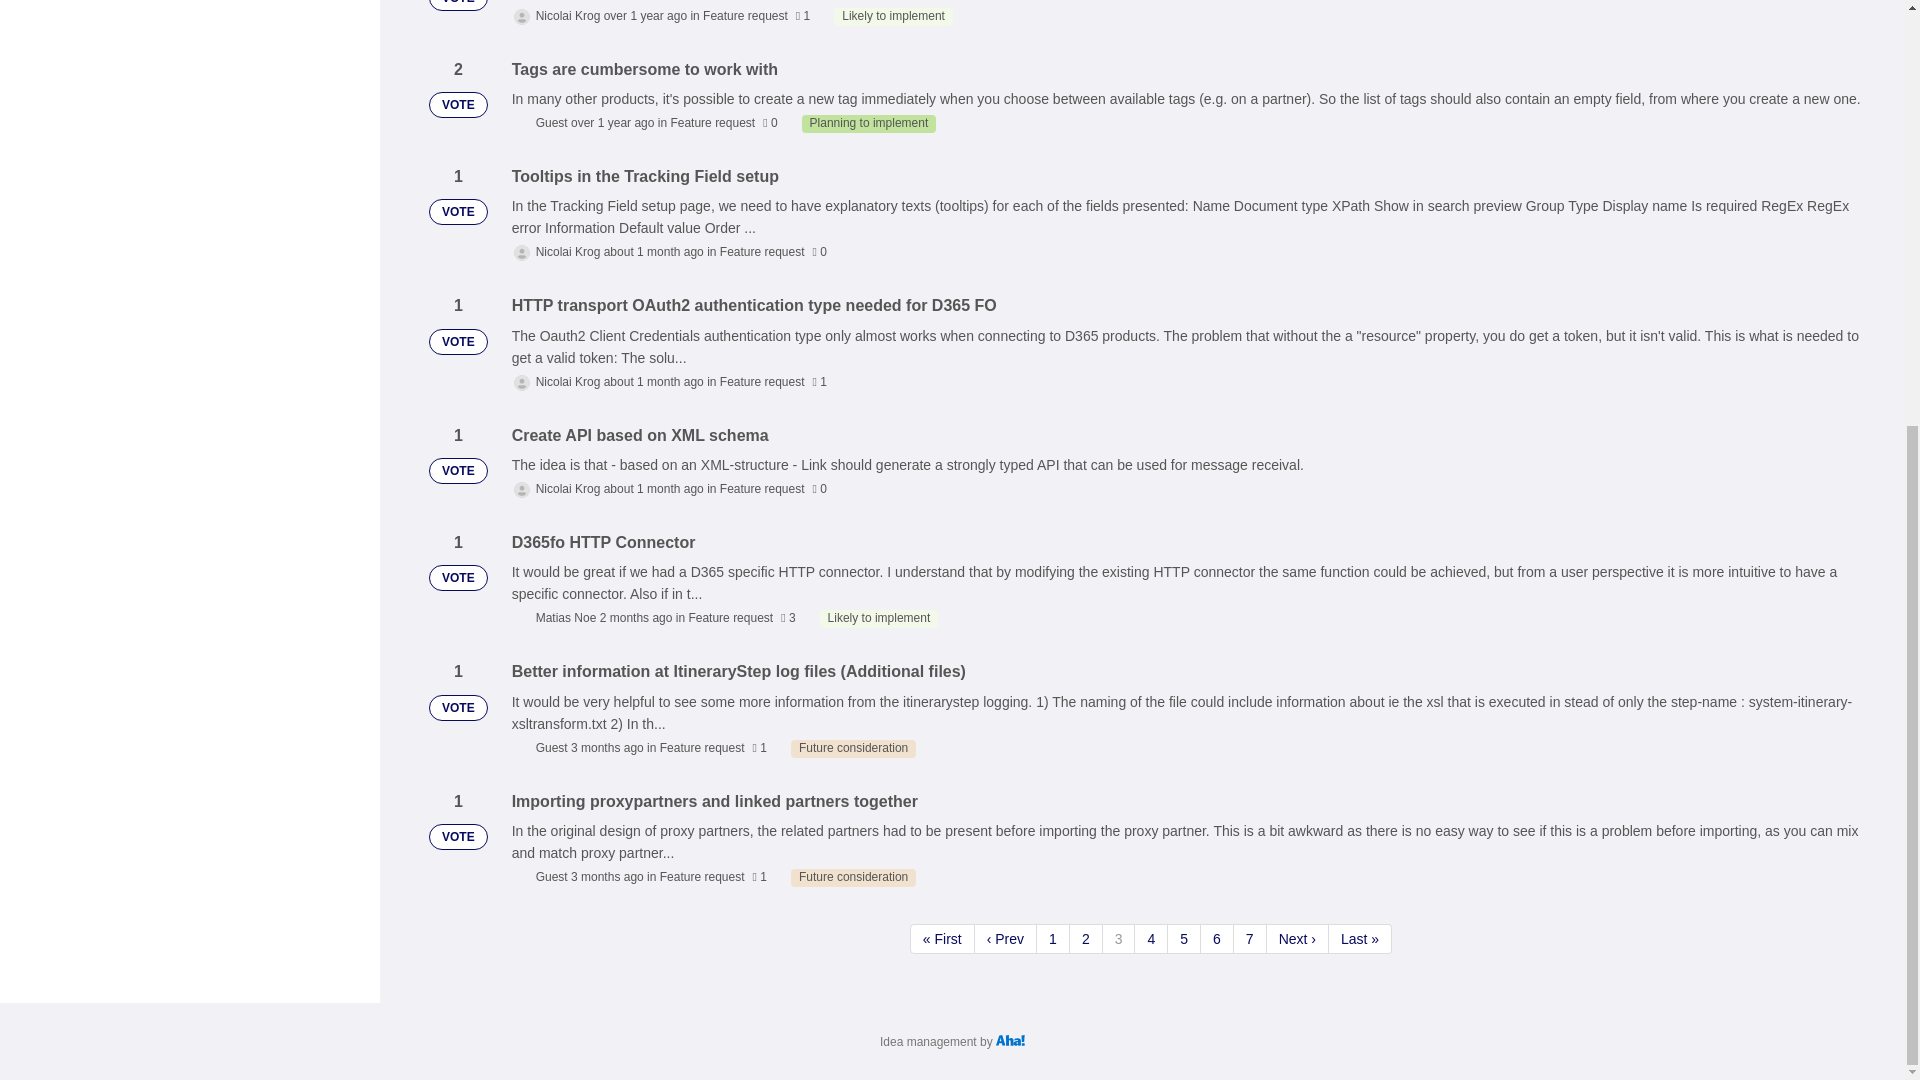  I want to click on Future consideration, so click(853, 878).